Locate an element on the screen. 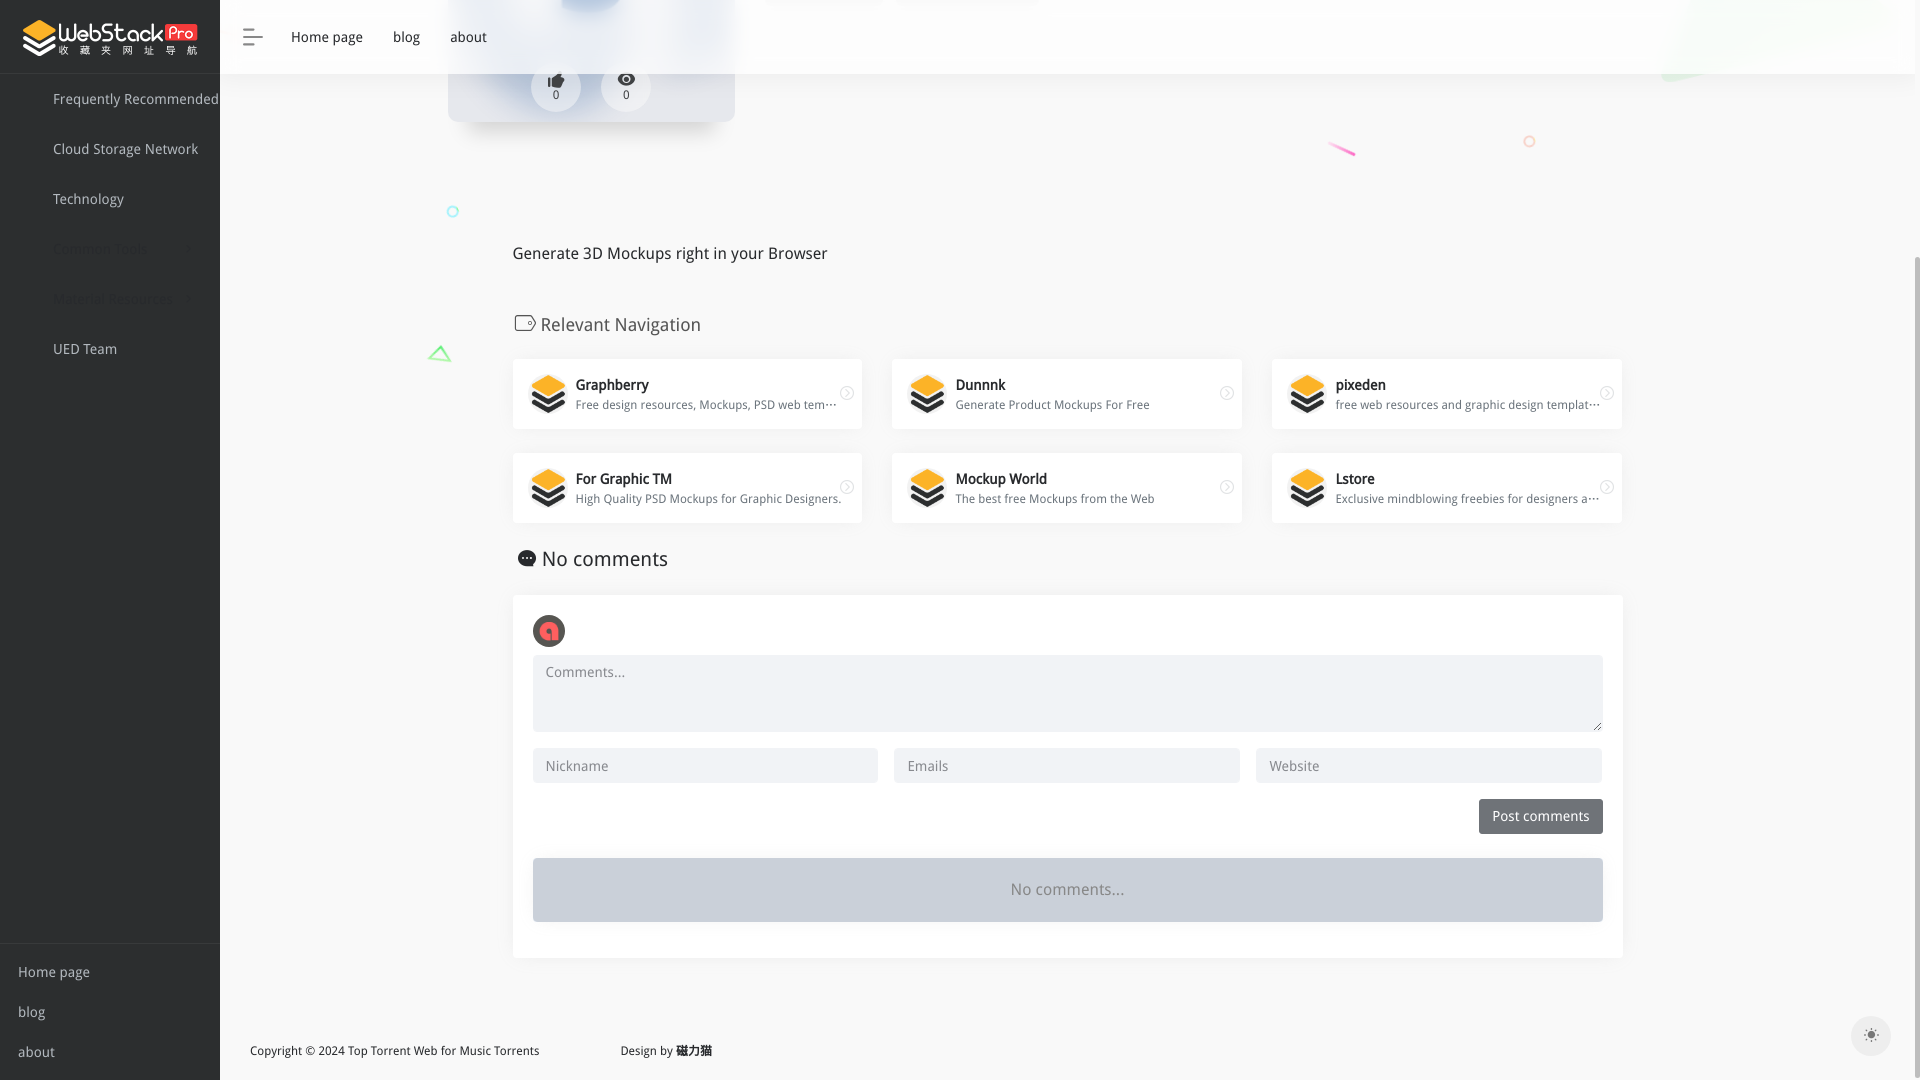  about is located at coordinates (110, 715).